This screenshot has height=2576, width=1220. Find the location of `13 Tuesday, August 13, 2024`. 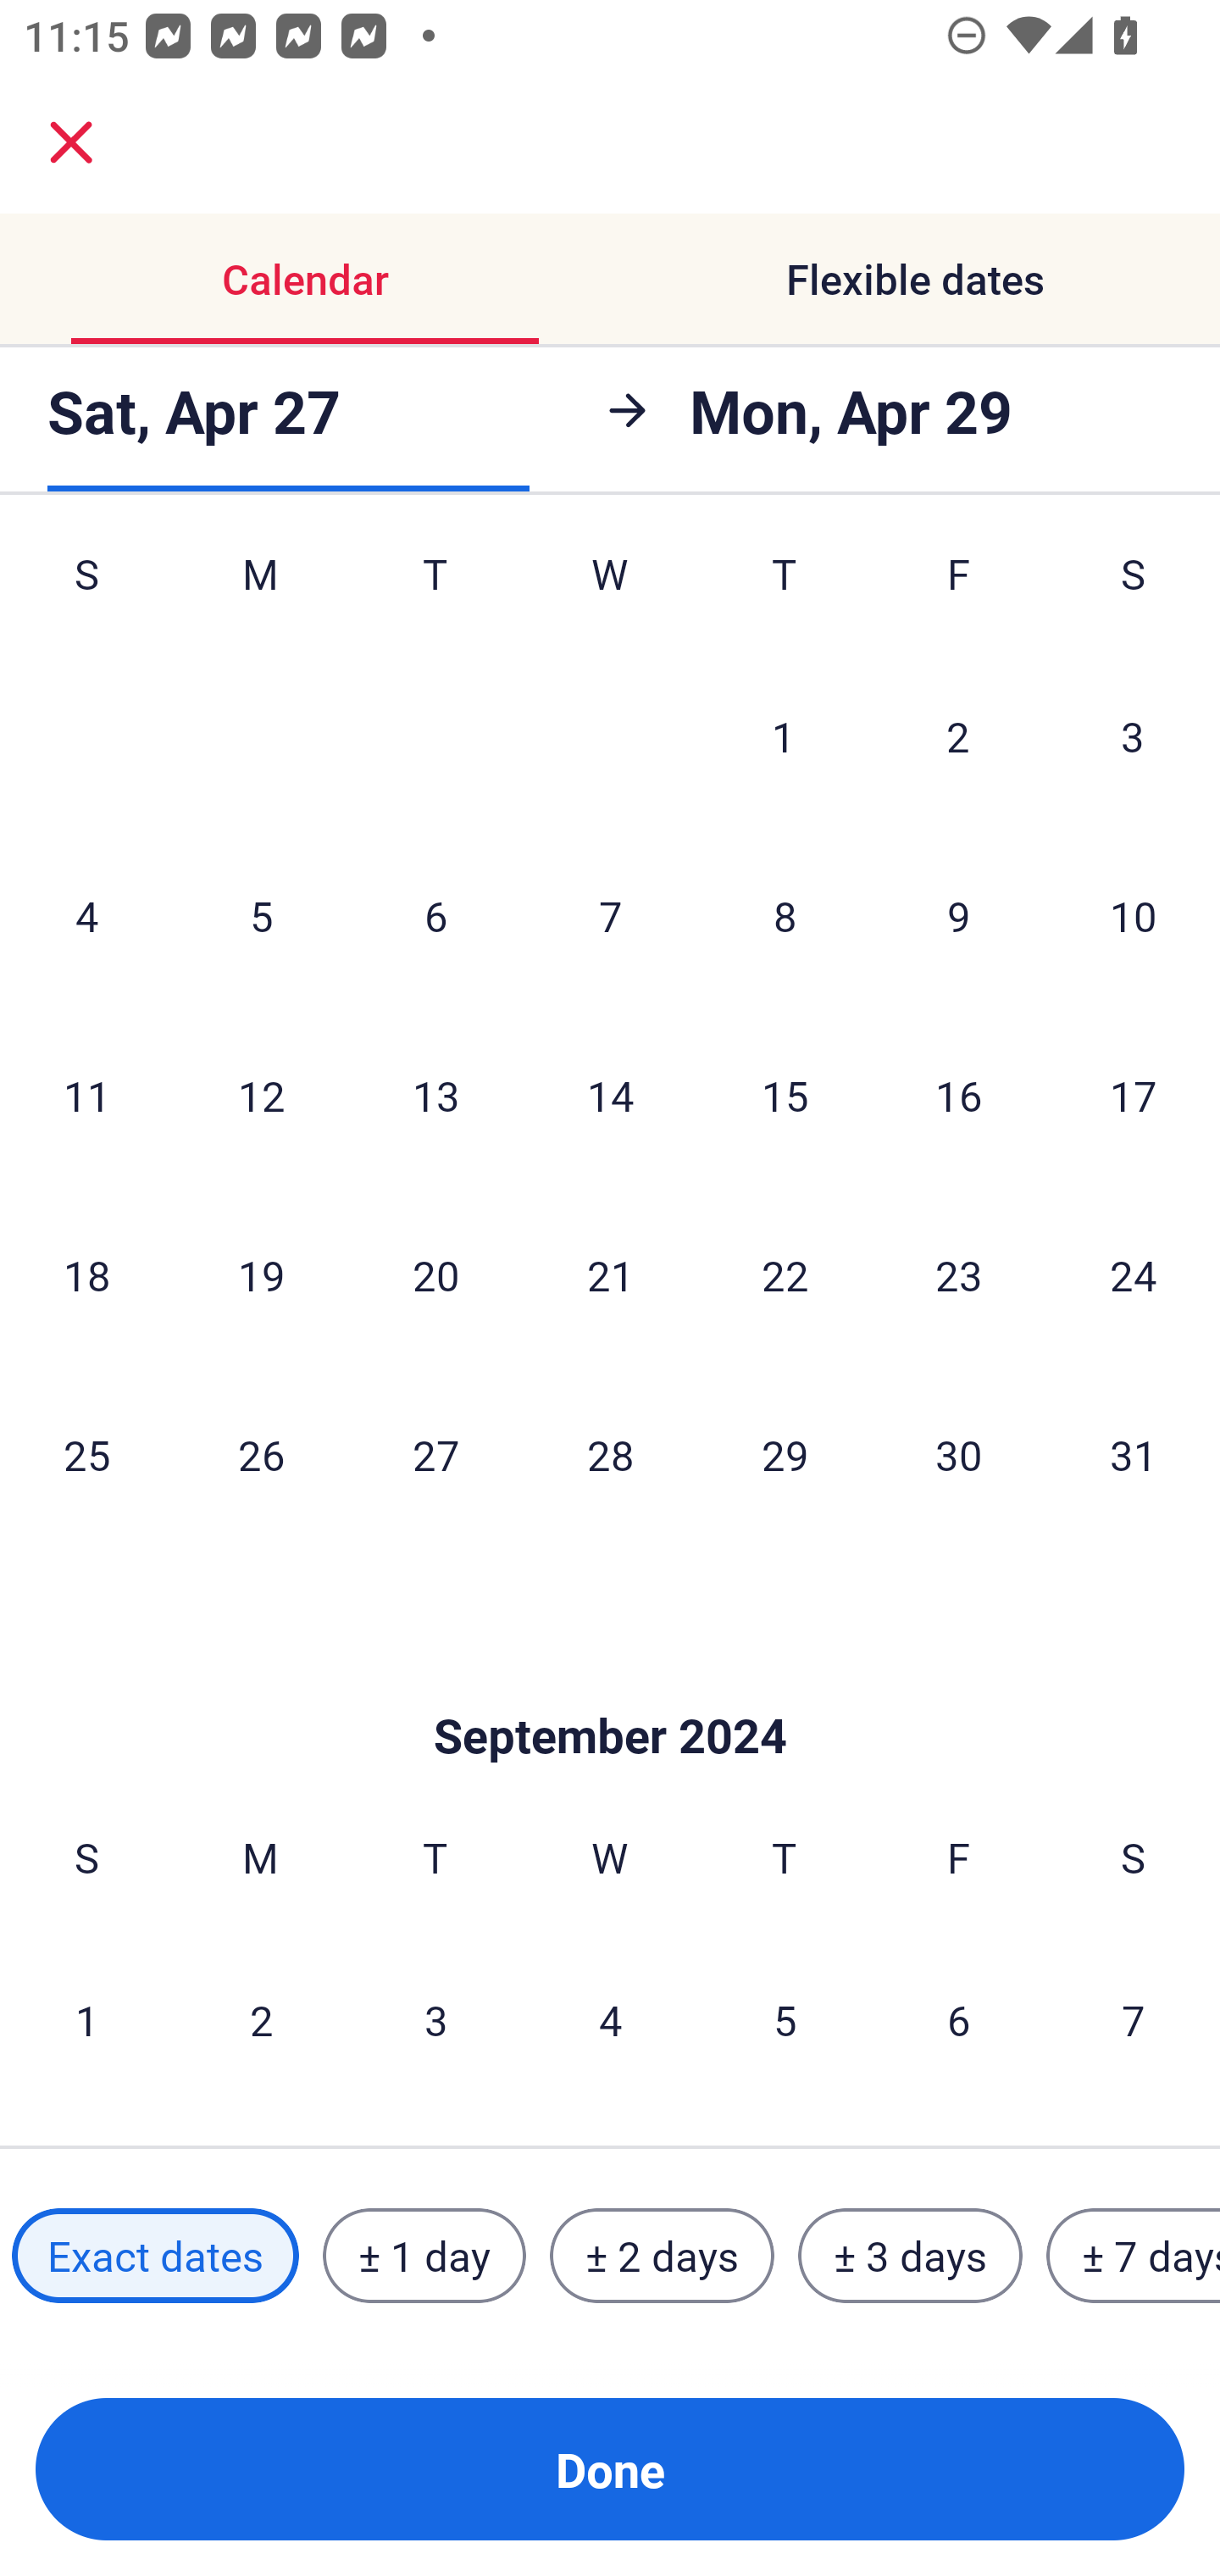

13 Tuesday, August 13, 2024 is located at coordinates (435, 1095).